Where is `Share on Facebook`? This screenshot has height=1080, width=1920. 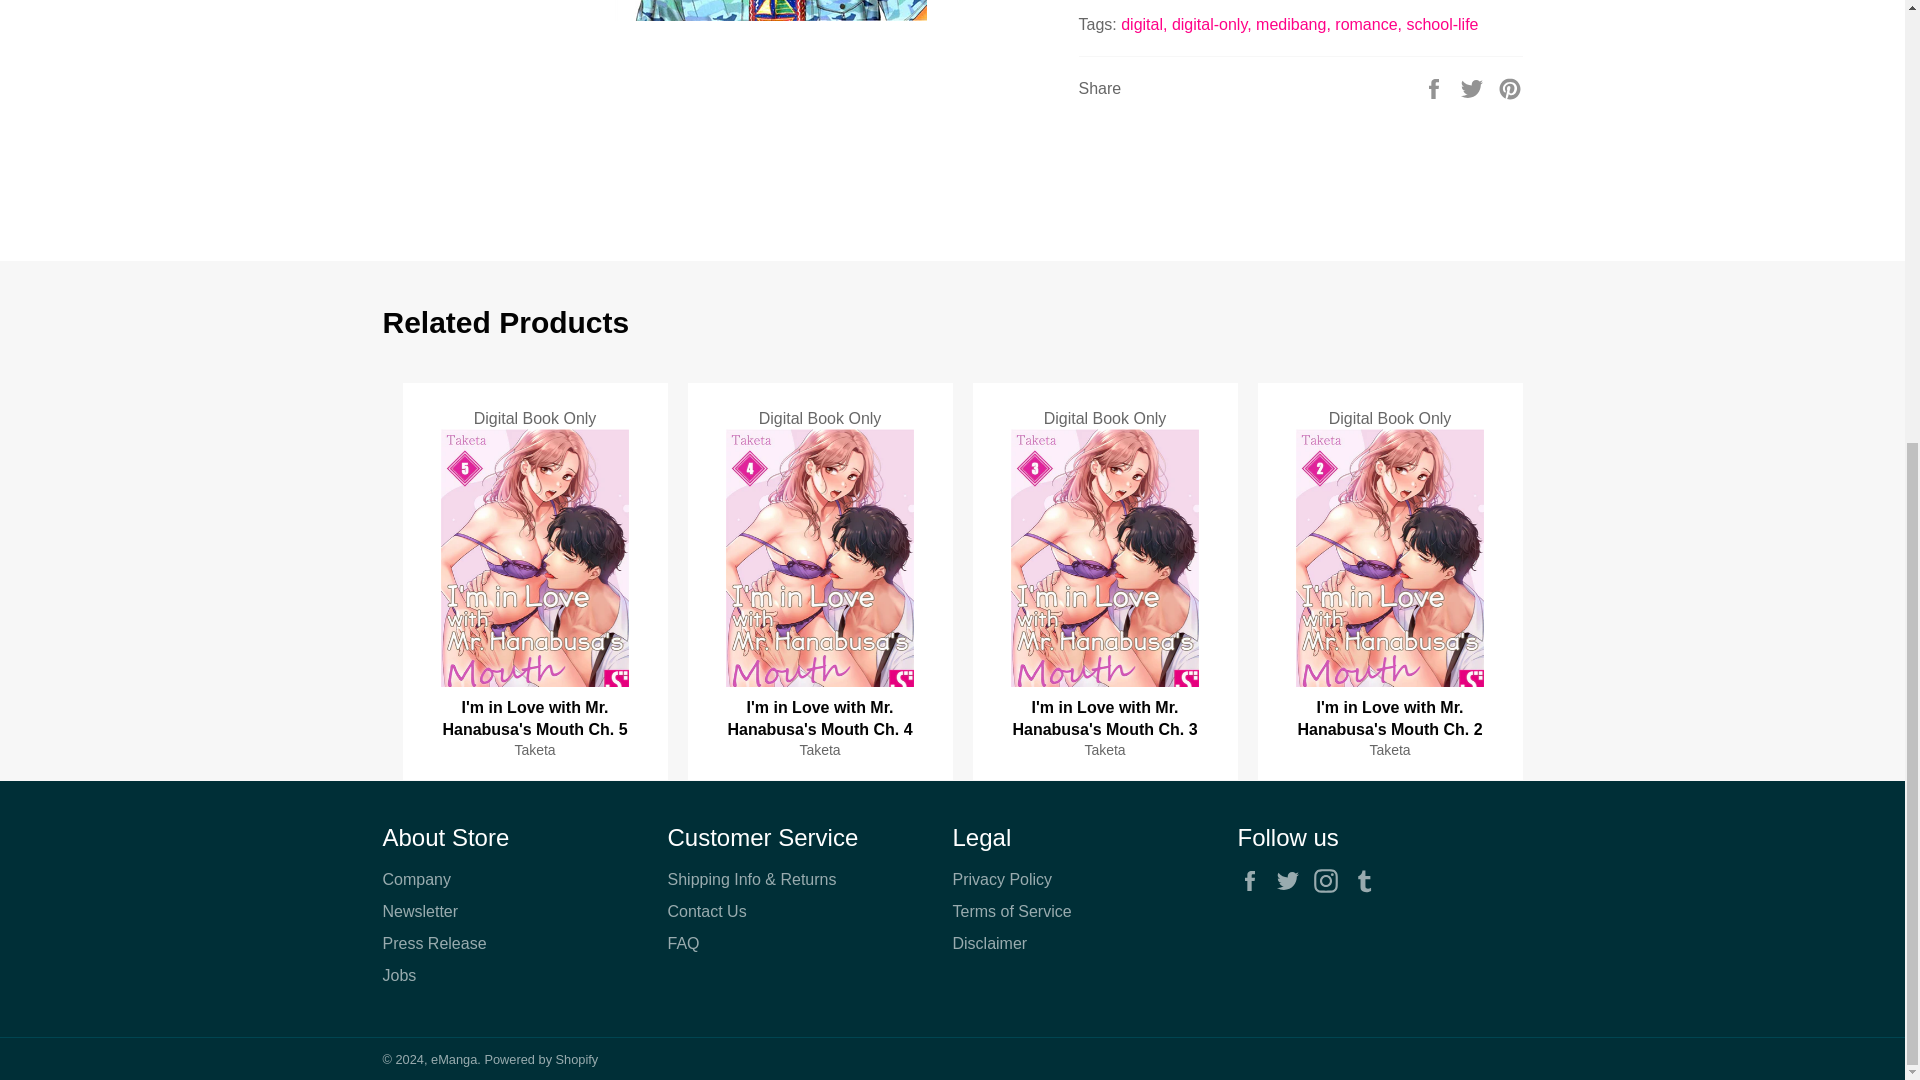 Share on Facebook is located at coordinates (1436, 87).